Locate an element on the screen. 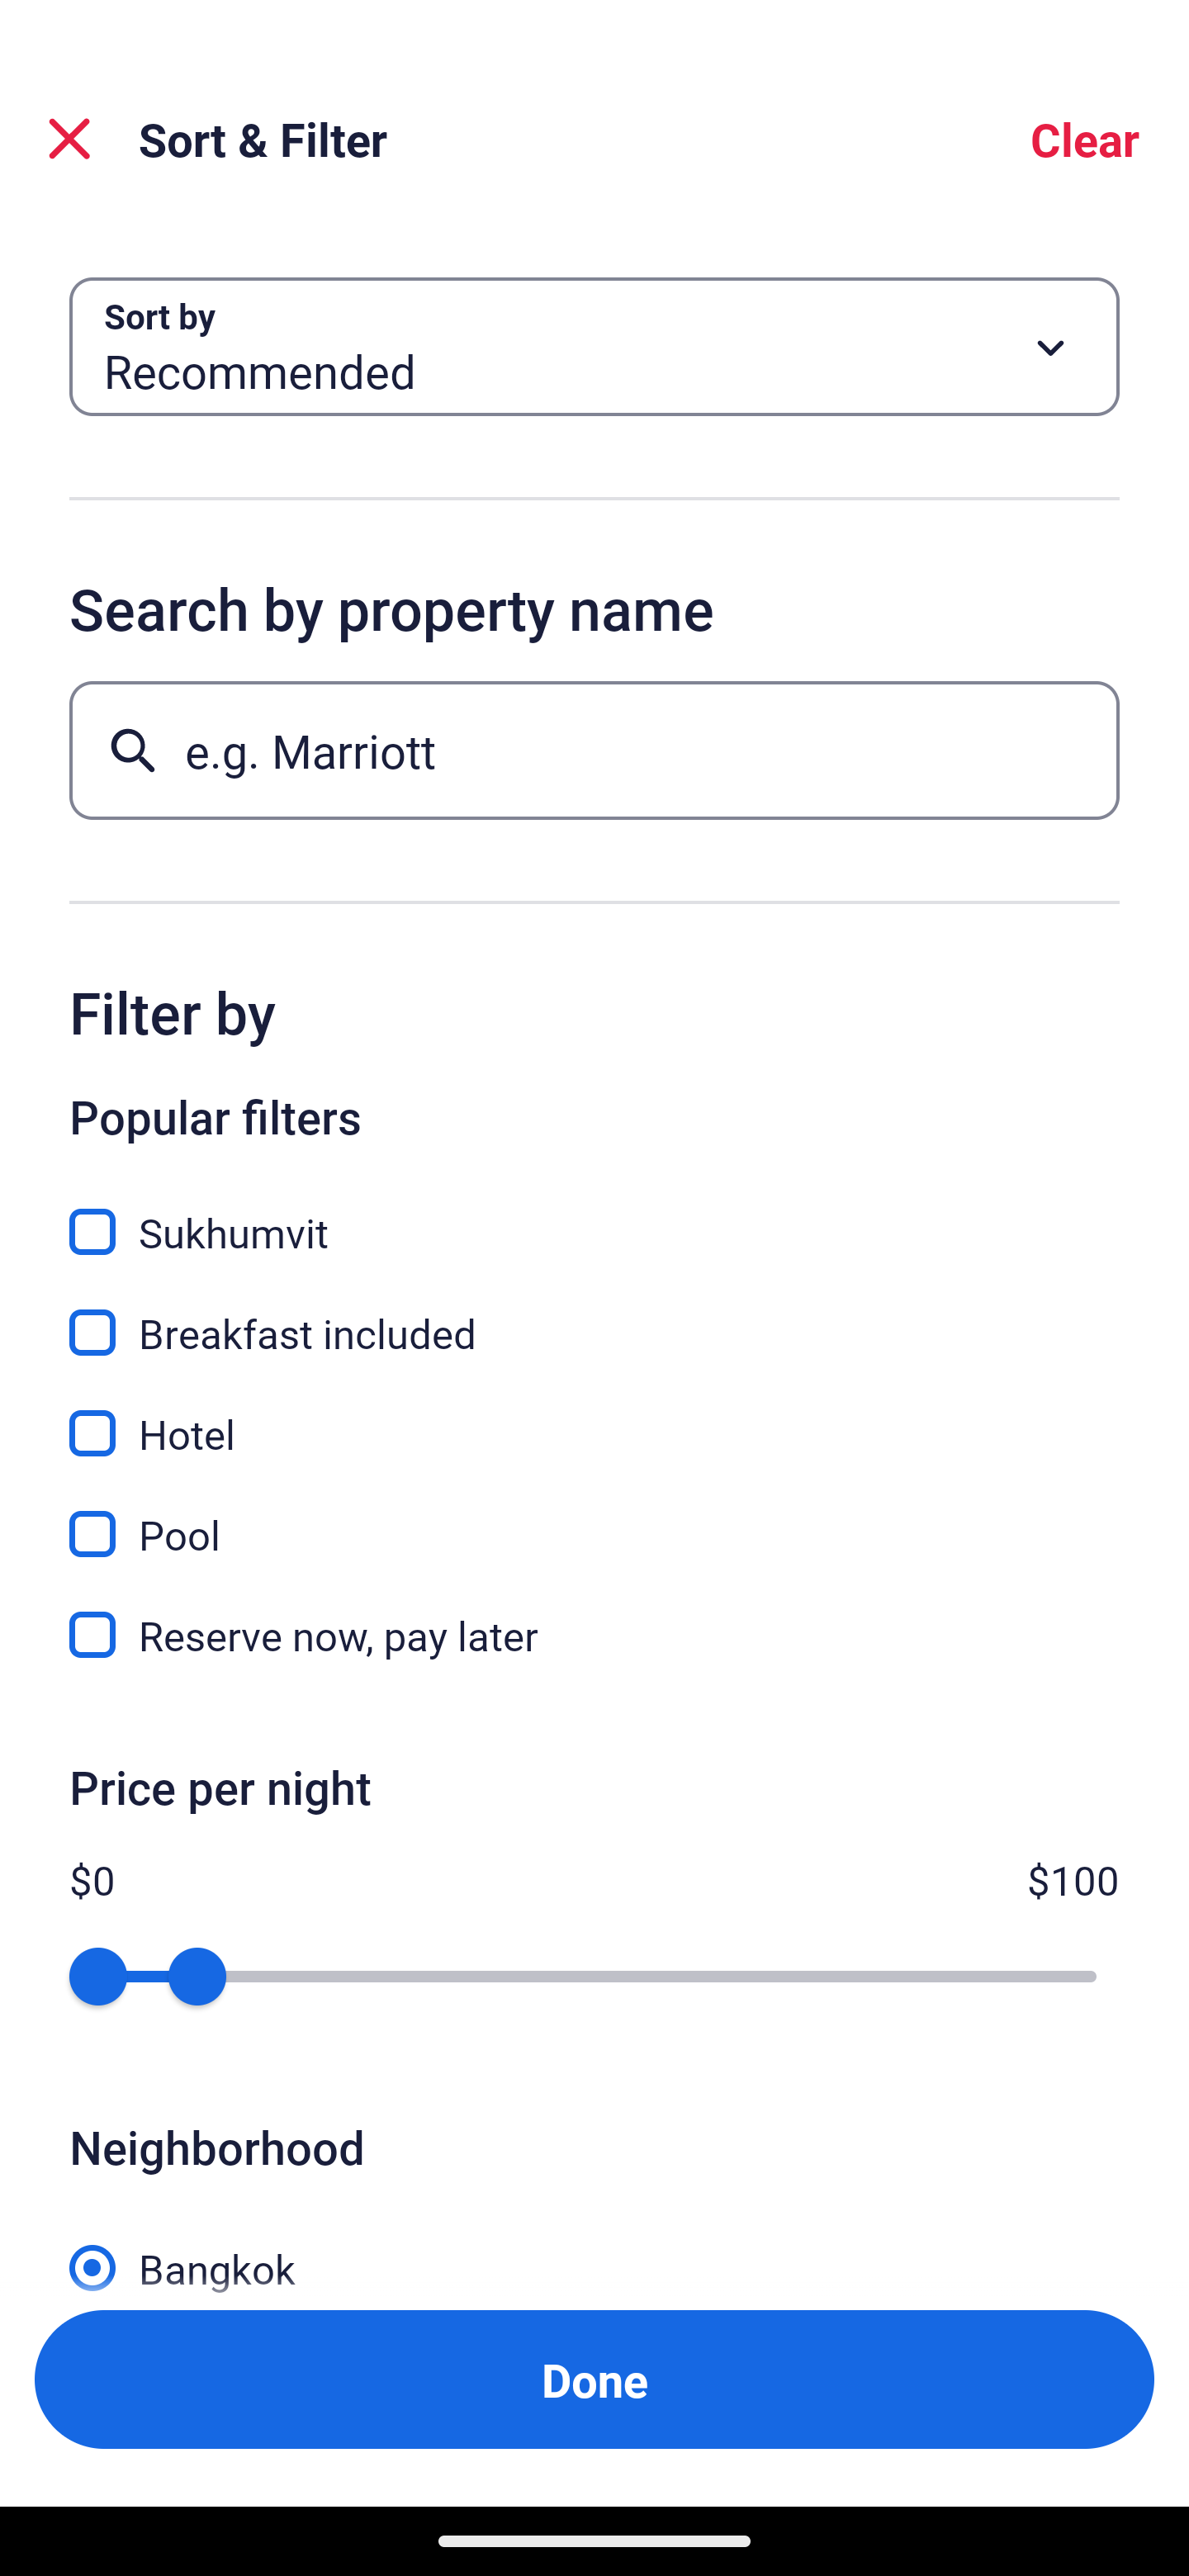 This screenshot has width=1189, height=2576. Sort by Button Recommended is located at coordinates (594, 347).